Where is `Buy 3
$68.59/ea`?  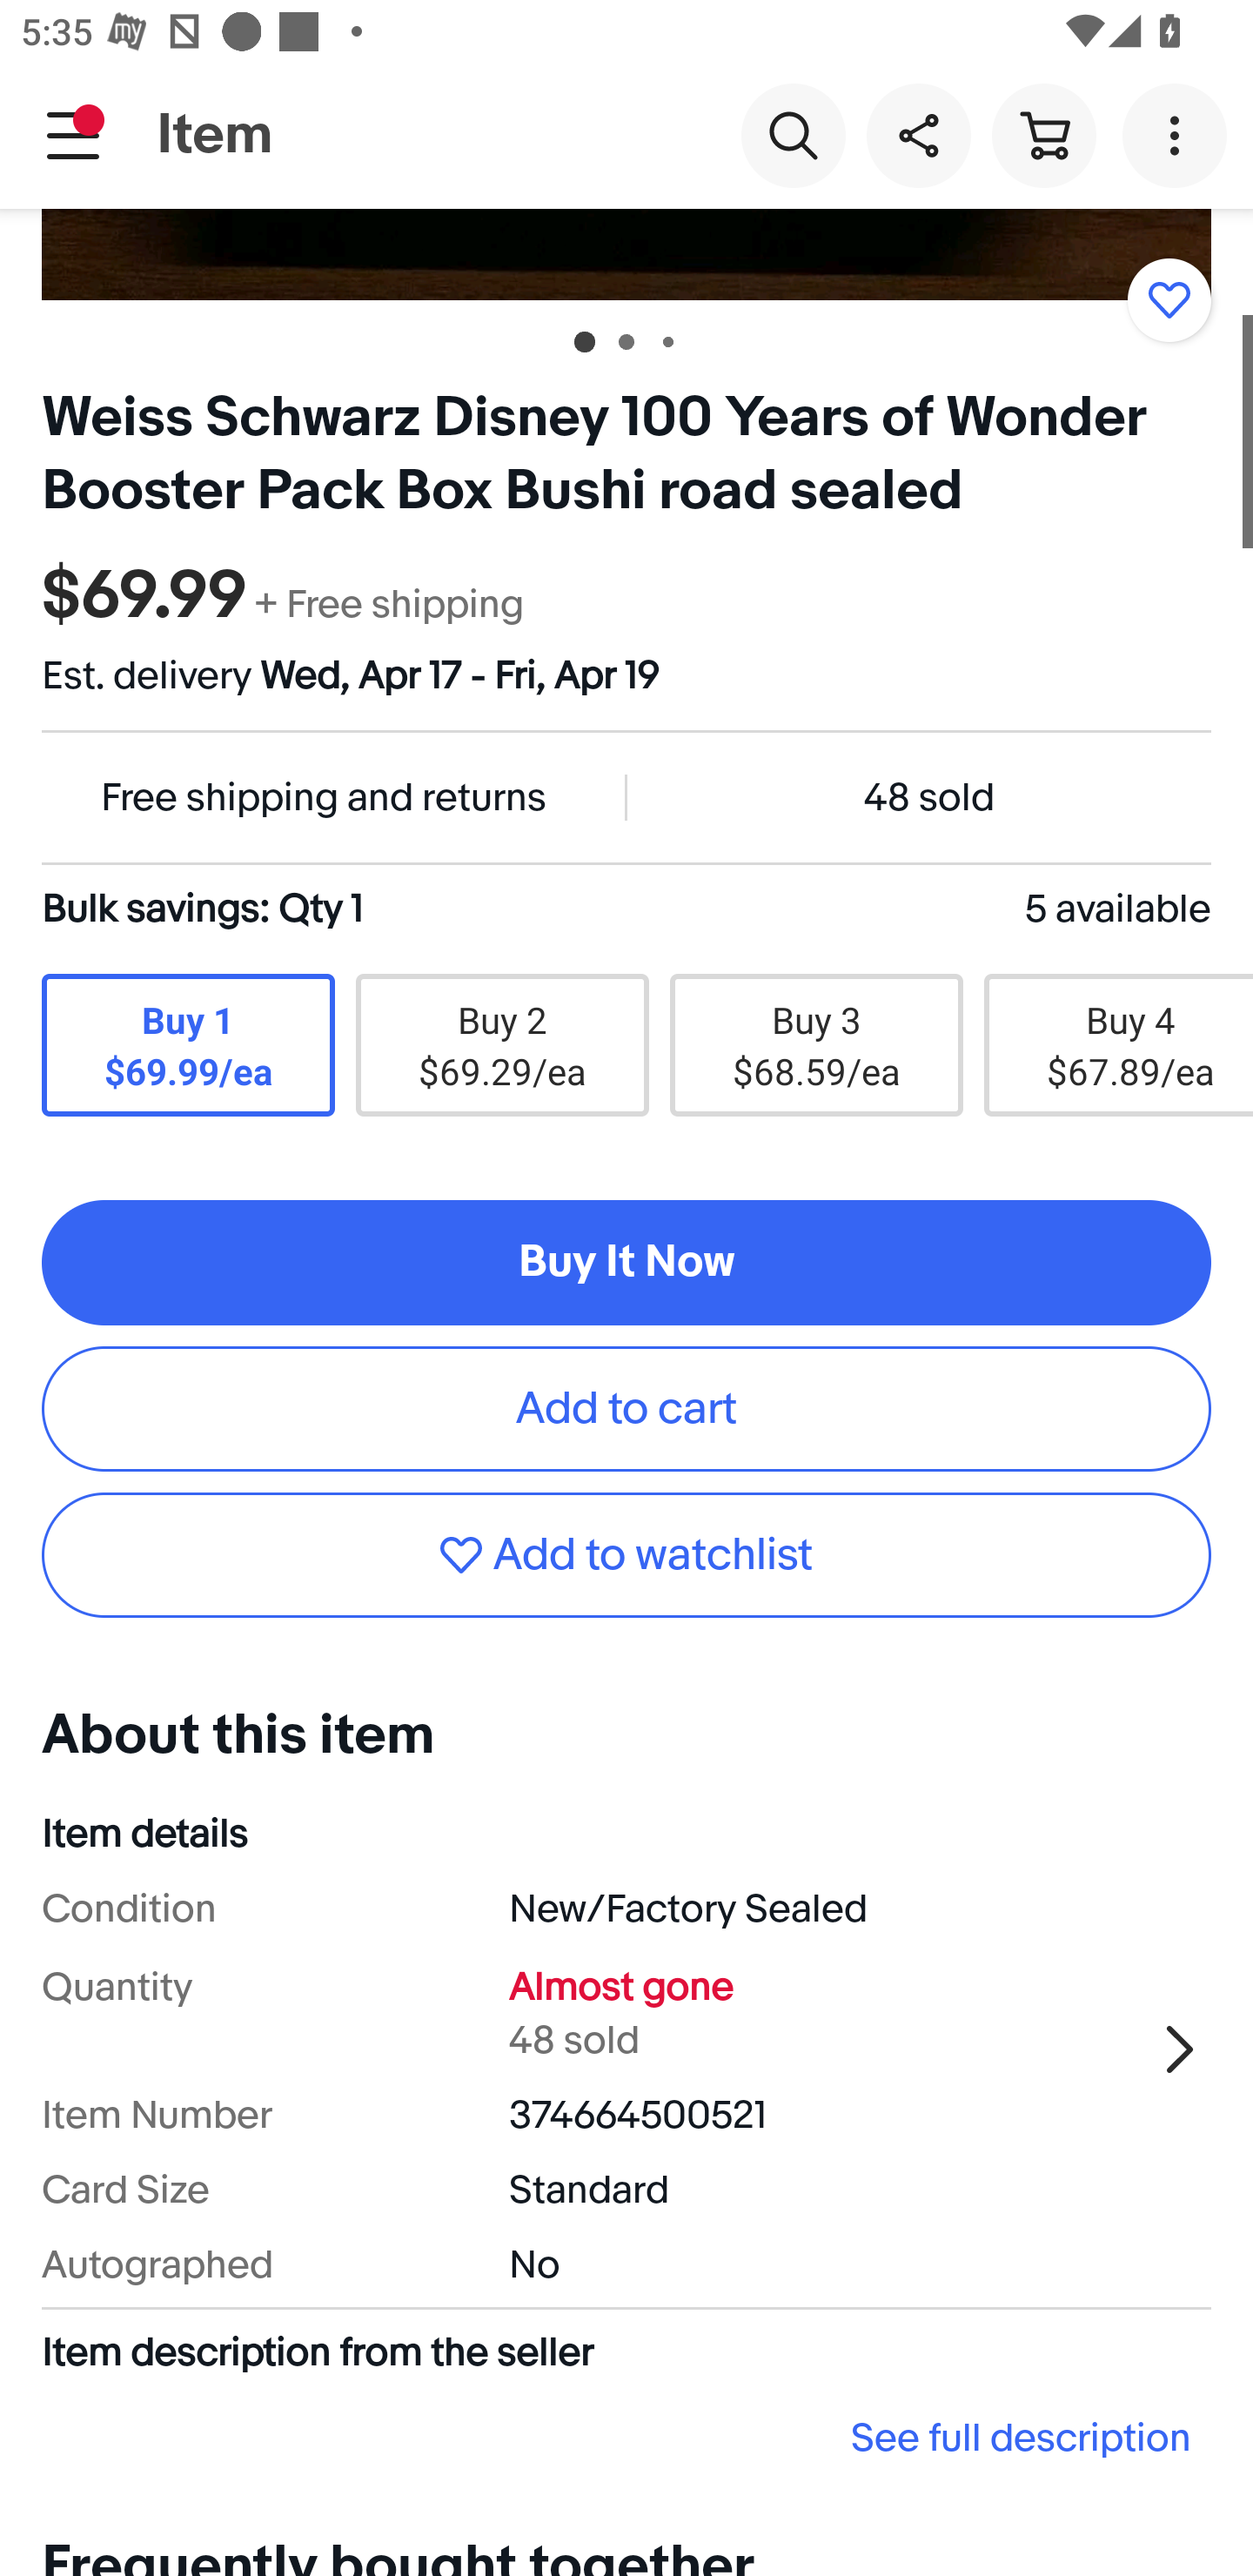
Buy 3
$68.59/ea is located at coordinates (816, 1044).